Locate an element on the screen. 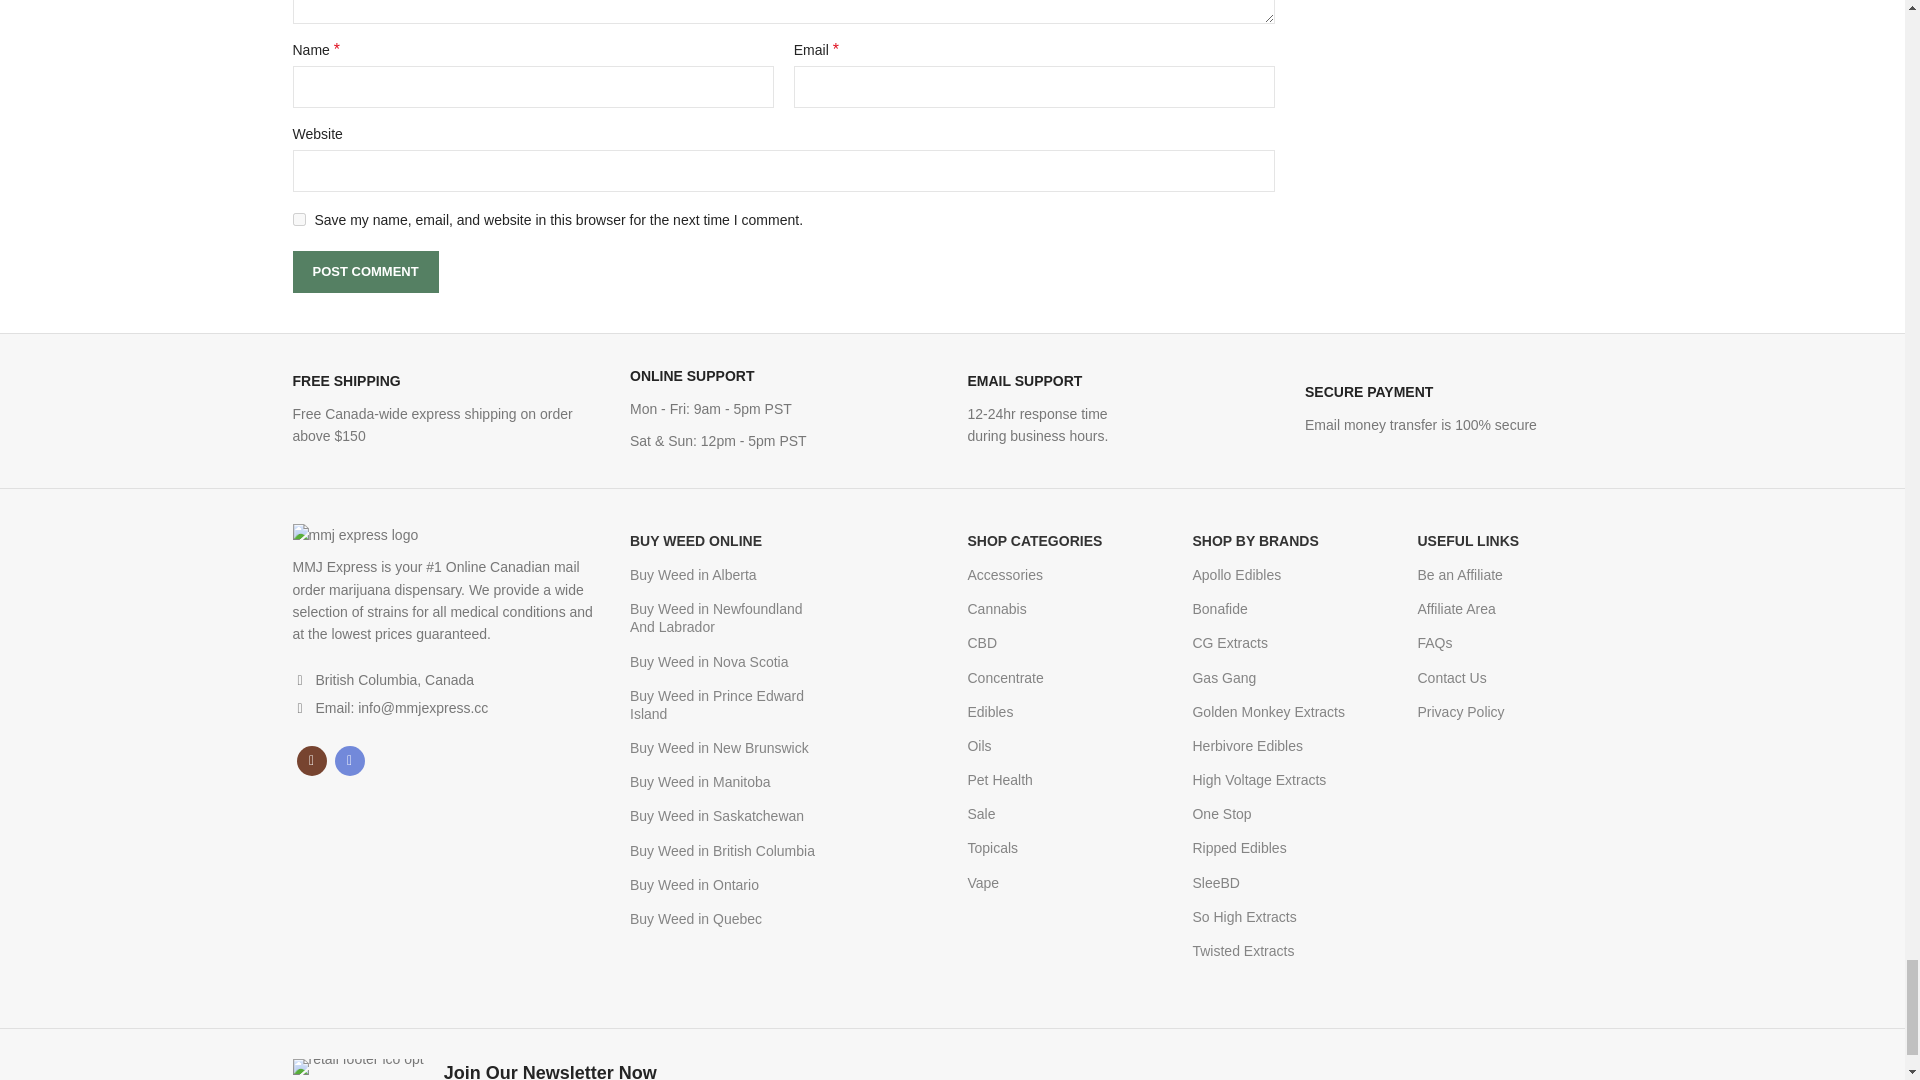 The width and height of the screenshot is (1920, 1080). yes is located at coordinates (298, 218).